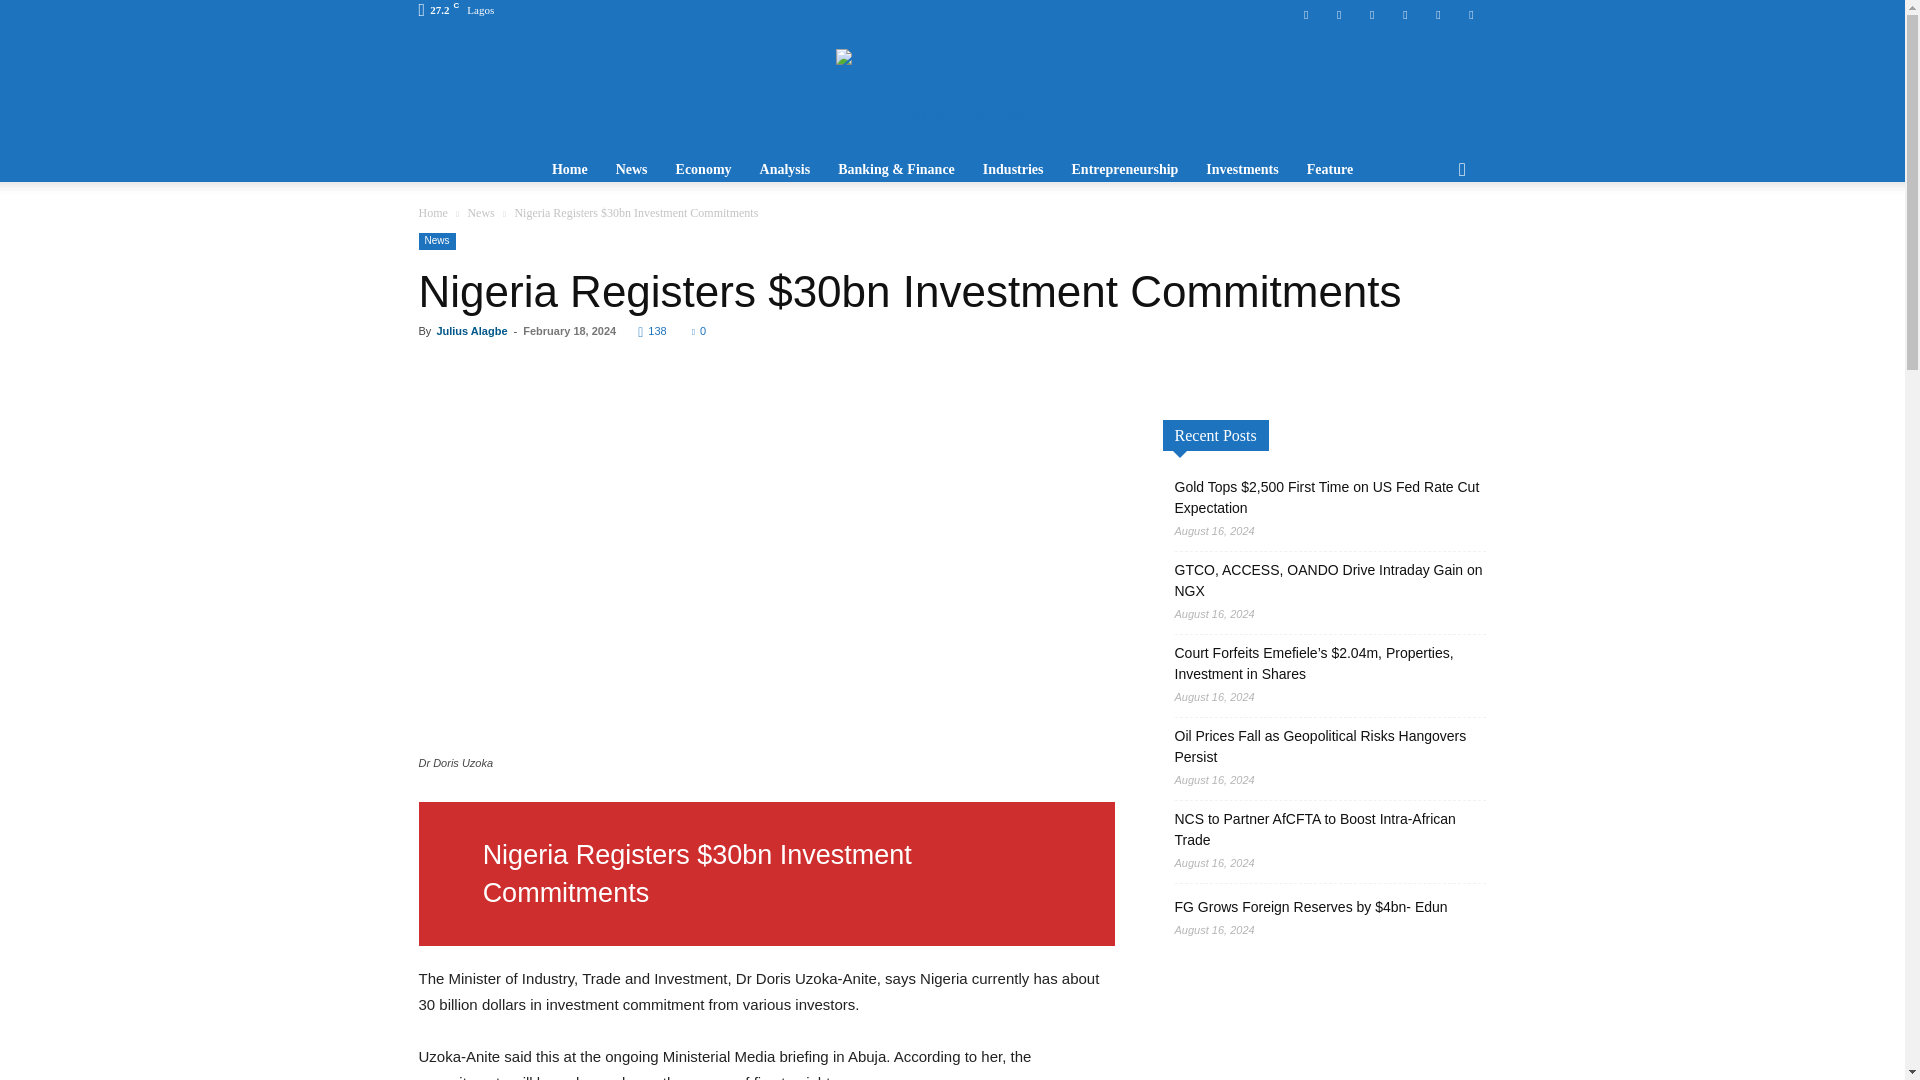 This screenshot has width=1920, height=1080. I want to click on Entrepreneurship, so click(1124, 170).